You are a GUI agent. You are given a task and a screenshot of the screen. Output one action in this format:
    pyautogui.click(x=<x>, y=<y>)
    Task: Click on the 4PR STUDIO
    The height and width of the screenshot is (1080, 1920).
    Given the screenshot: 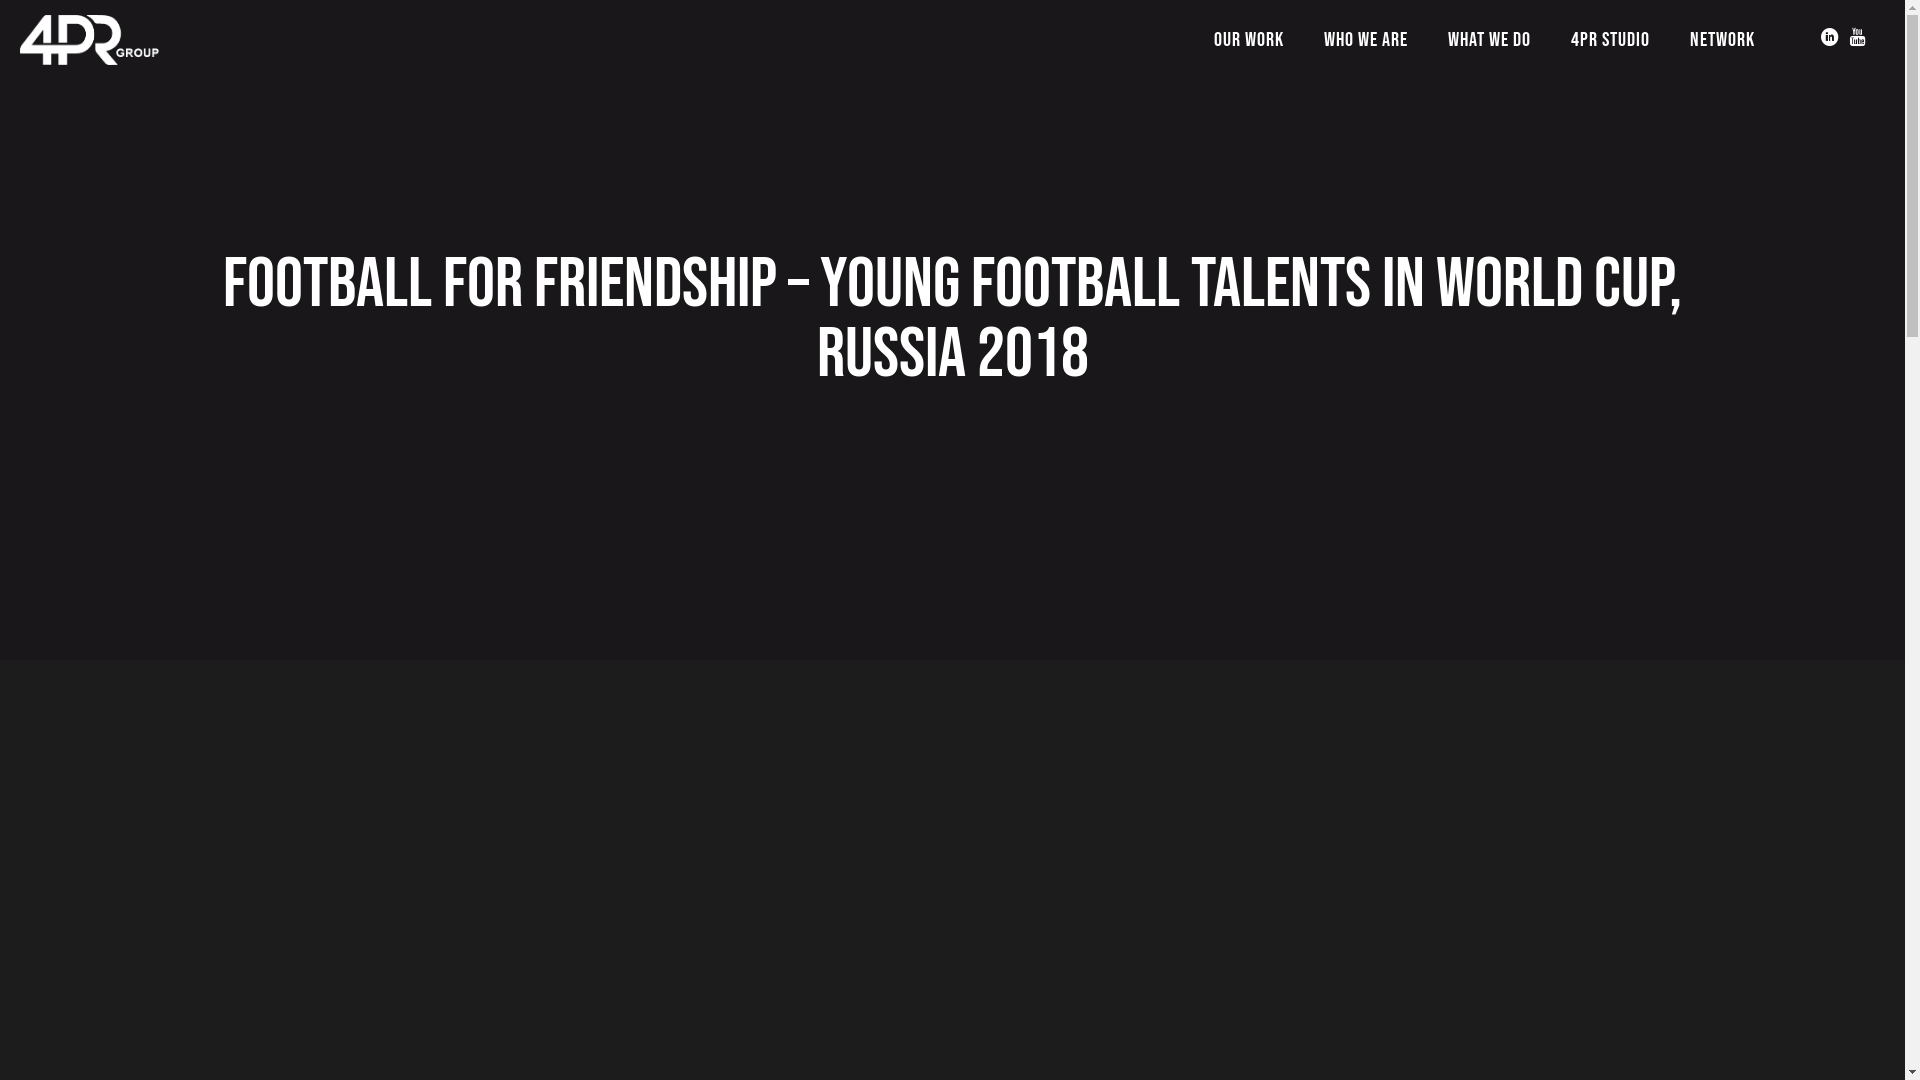 What is the action you would take?
    pyautogui.click(x=1610, y=40)
    